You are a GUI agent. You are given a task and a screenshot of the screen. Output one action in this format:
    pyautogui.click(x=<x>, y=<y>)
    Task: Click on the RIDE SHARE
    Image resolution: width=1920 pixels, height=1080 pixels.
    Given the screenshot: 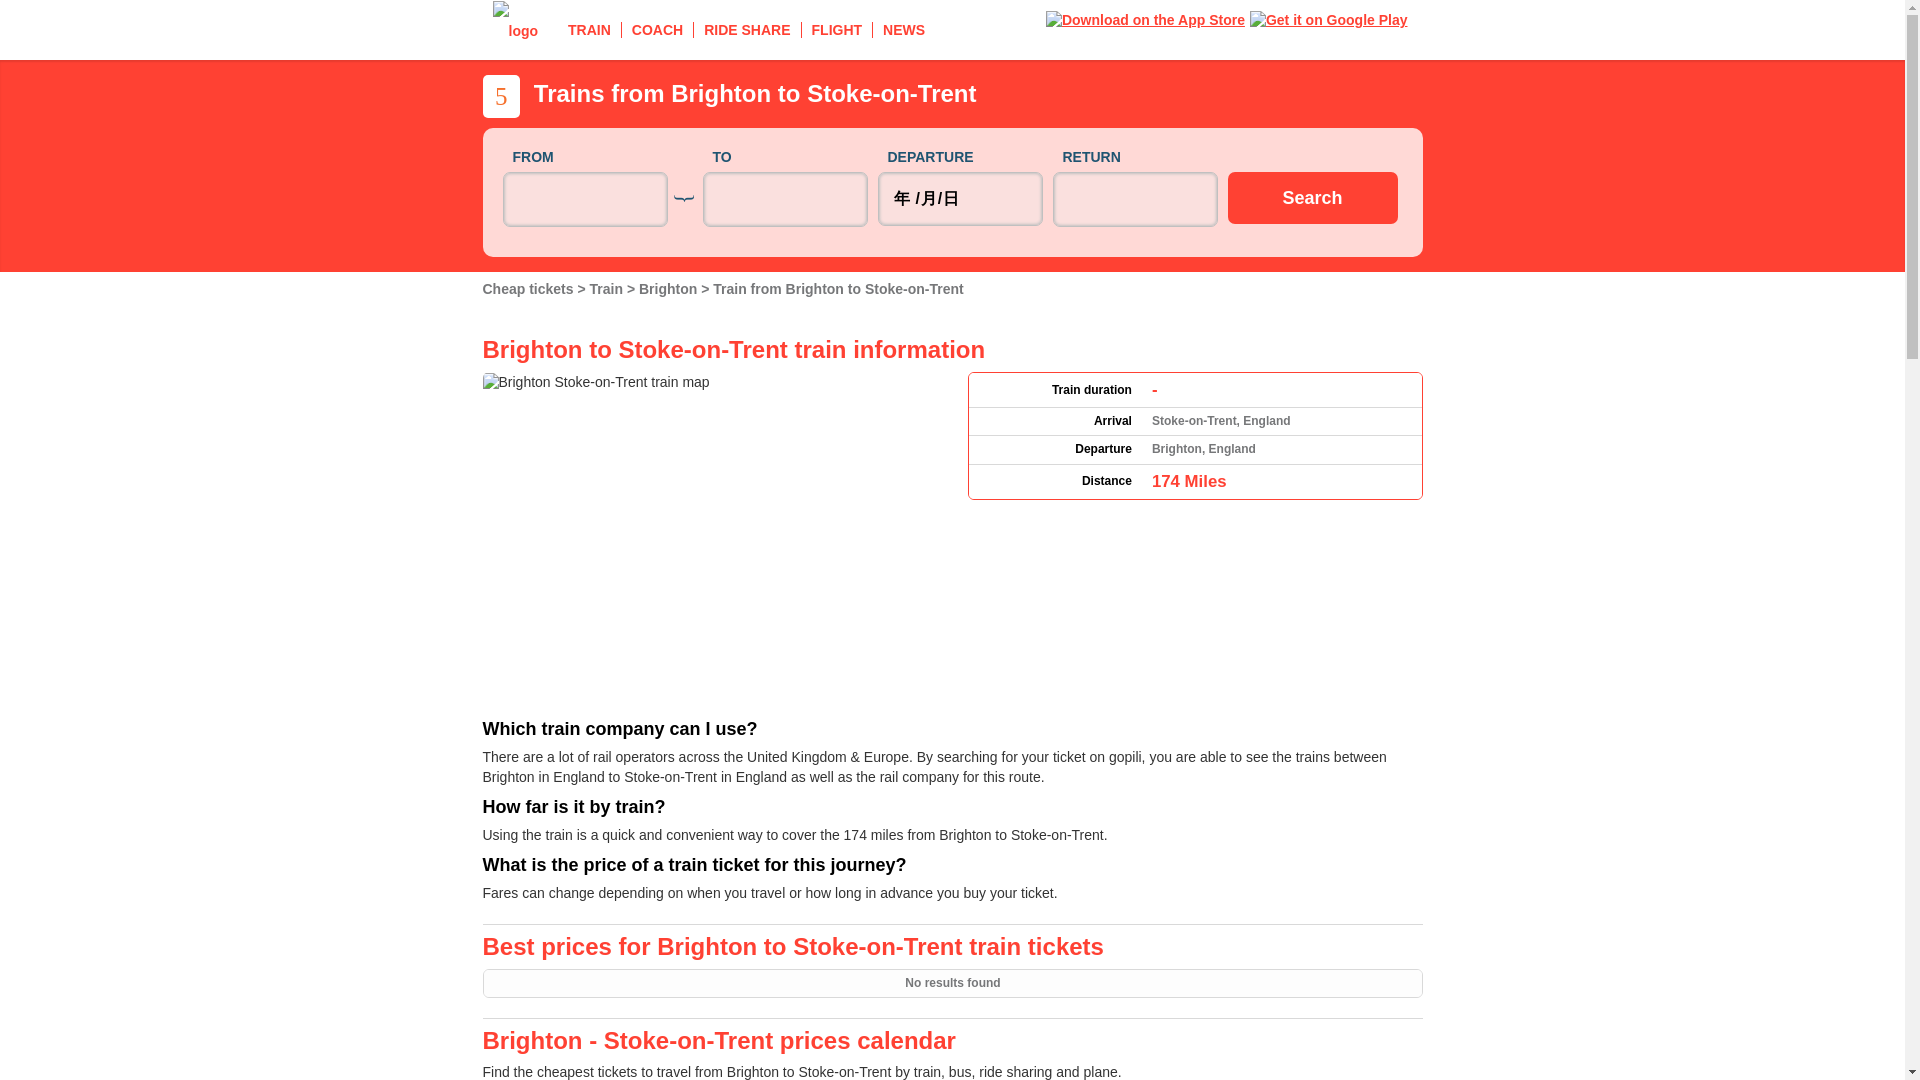 What is the action you would take?
    pyautogui.click(x=746, y=29)
    